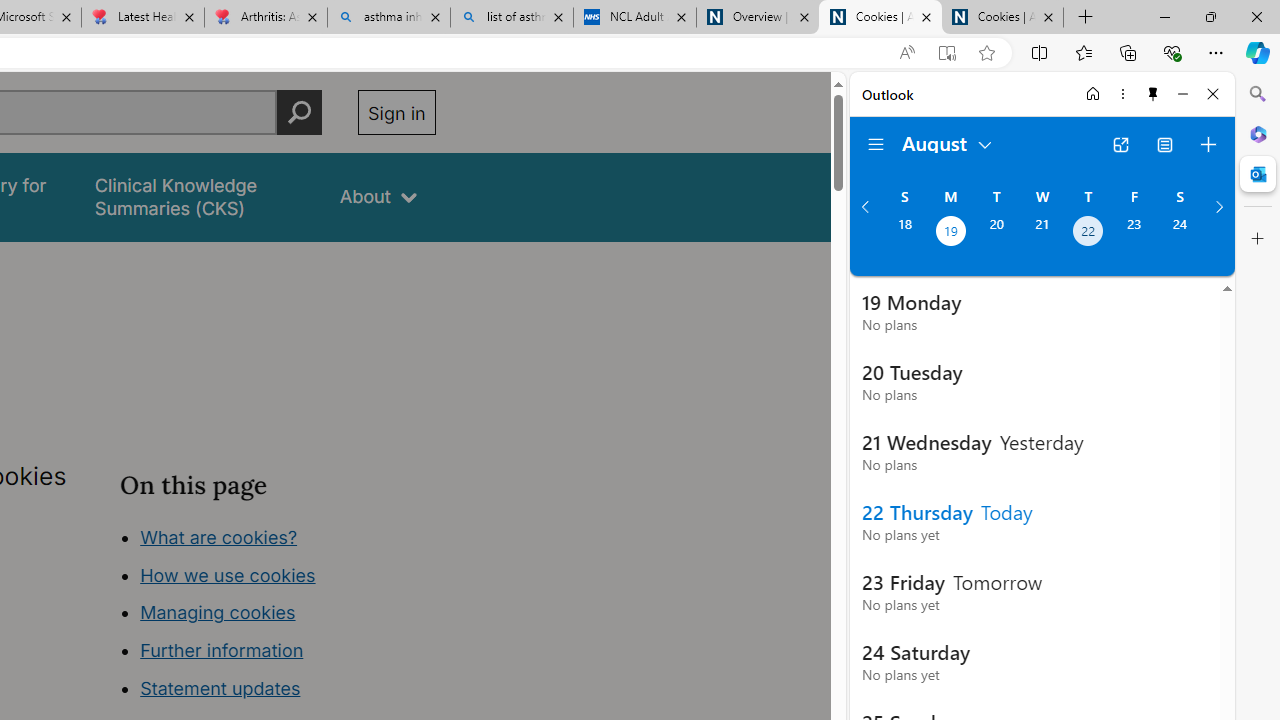  I want to click on Folder navigation, so click(876, 144).